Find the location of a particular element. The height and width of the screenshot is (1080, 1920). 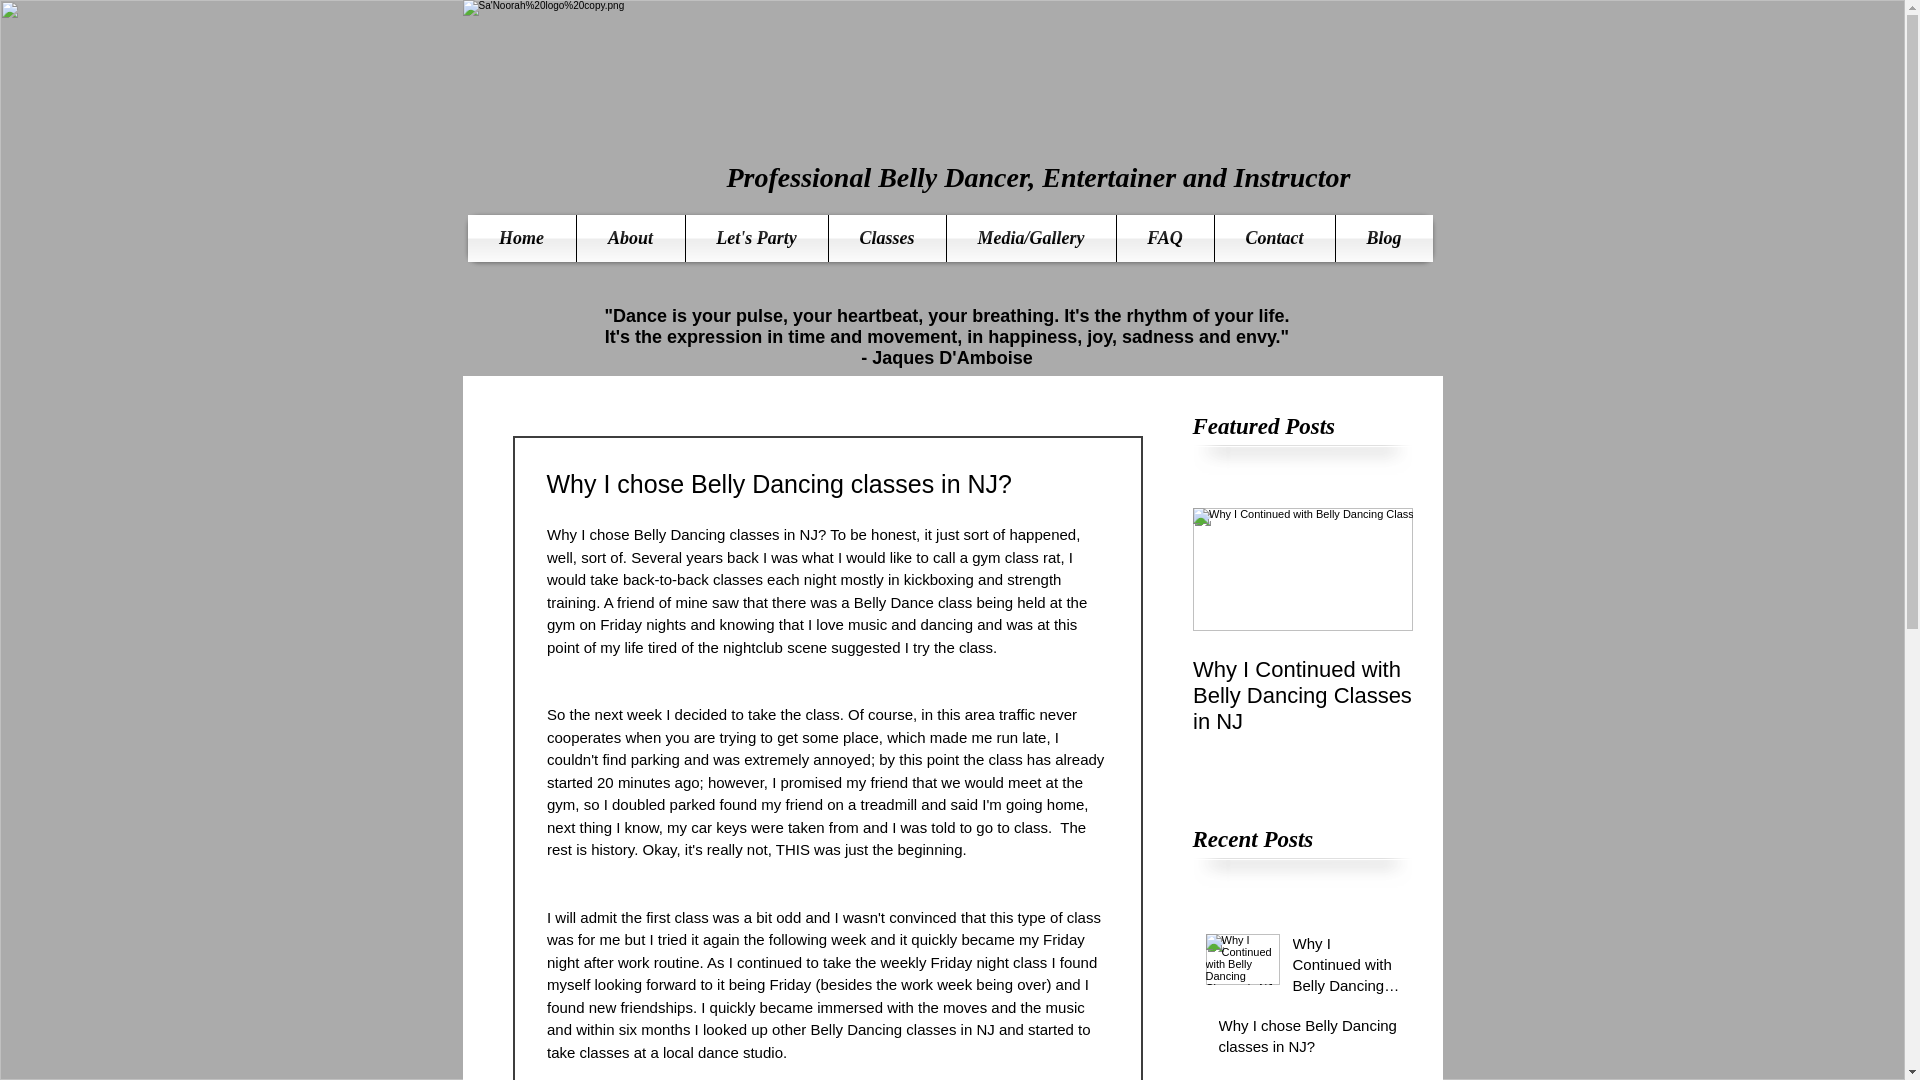

Why I Continued with Belly Dancing Classes in NJ is located at coordinates (1302, 696).